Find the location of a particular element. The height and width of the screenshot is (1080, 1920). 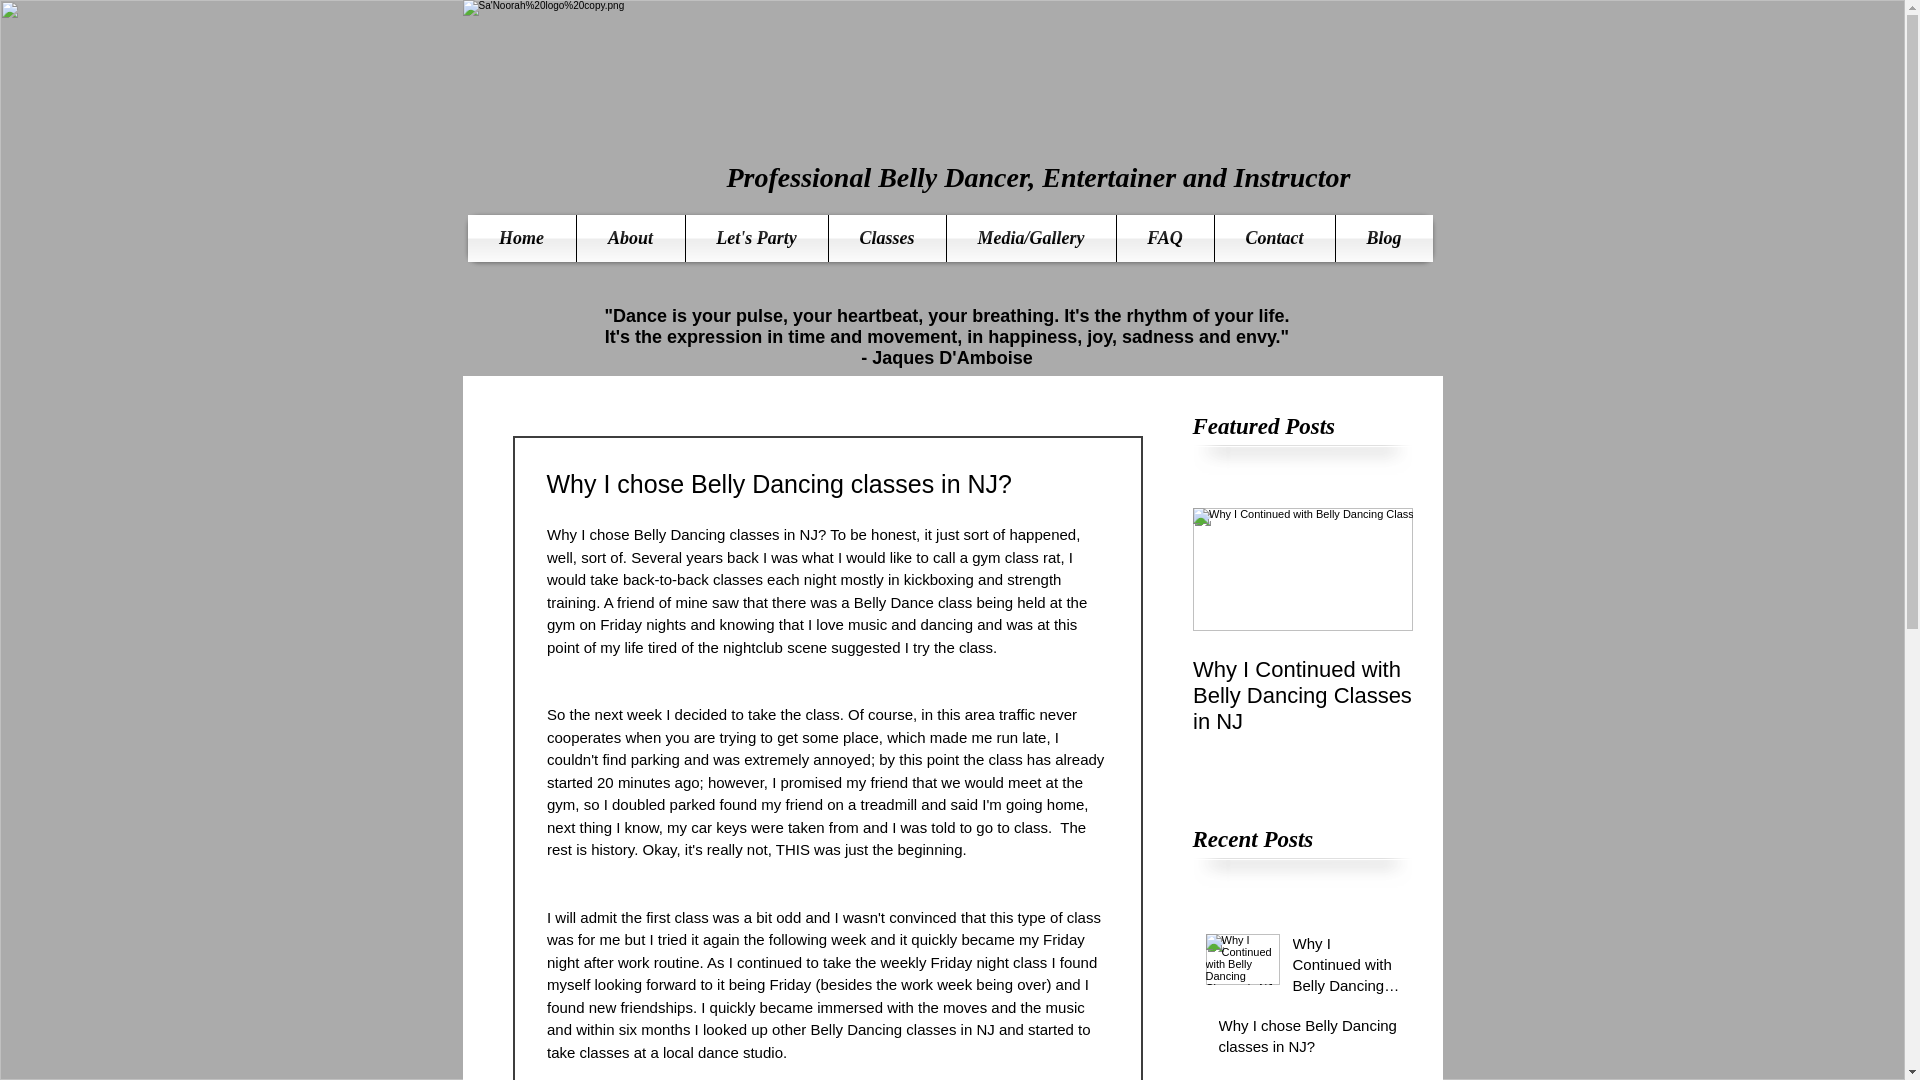

Why I Continued with Belly Dancing Classes in NJ is located at coordinates (1302, 696).